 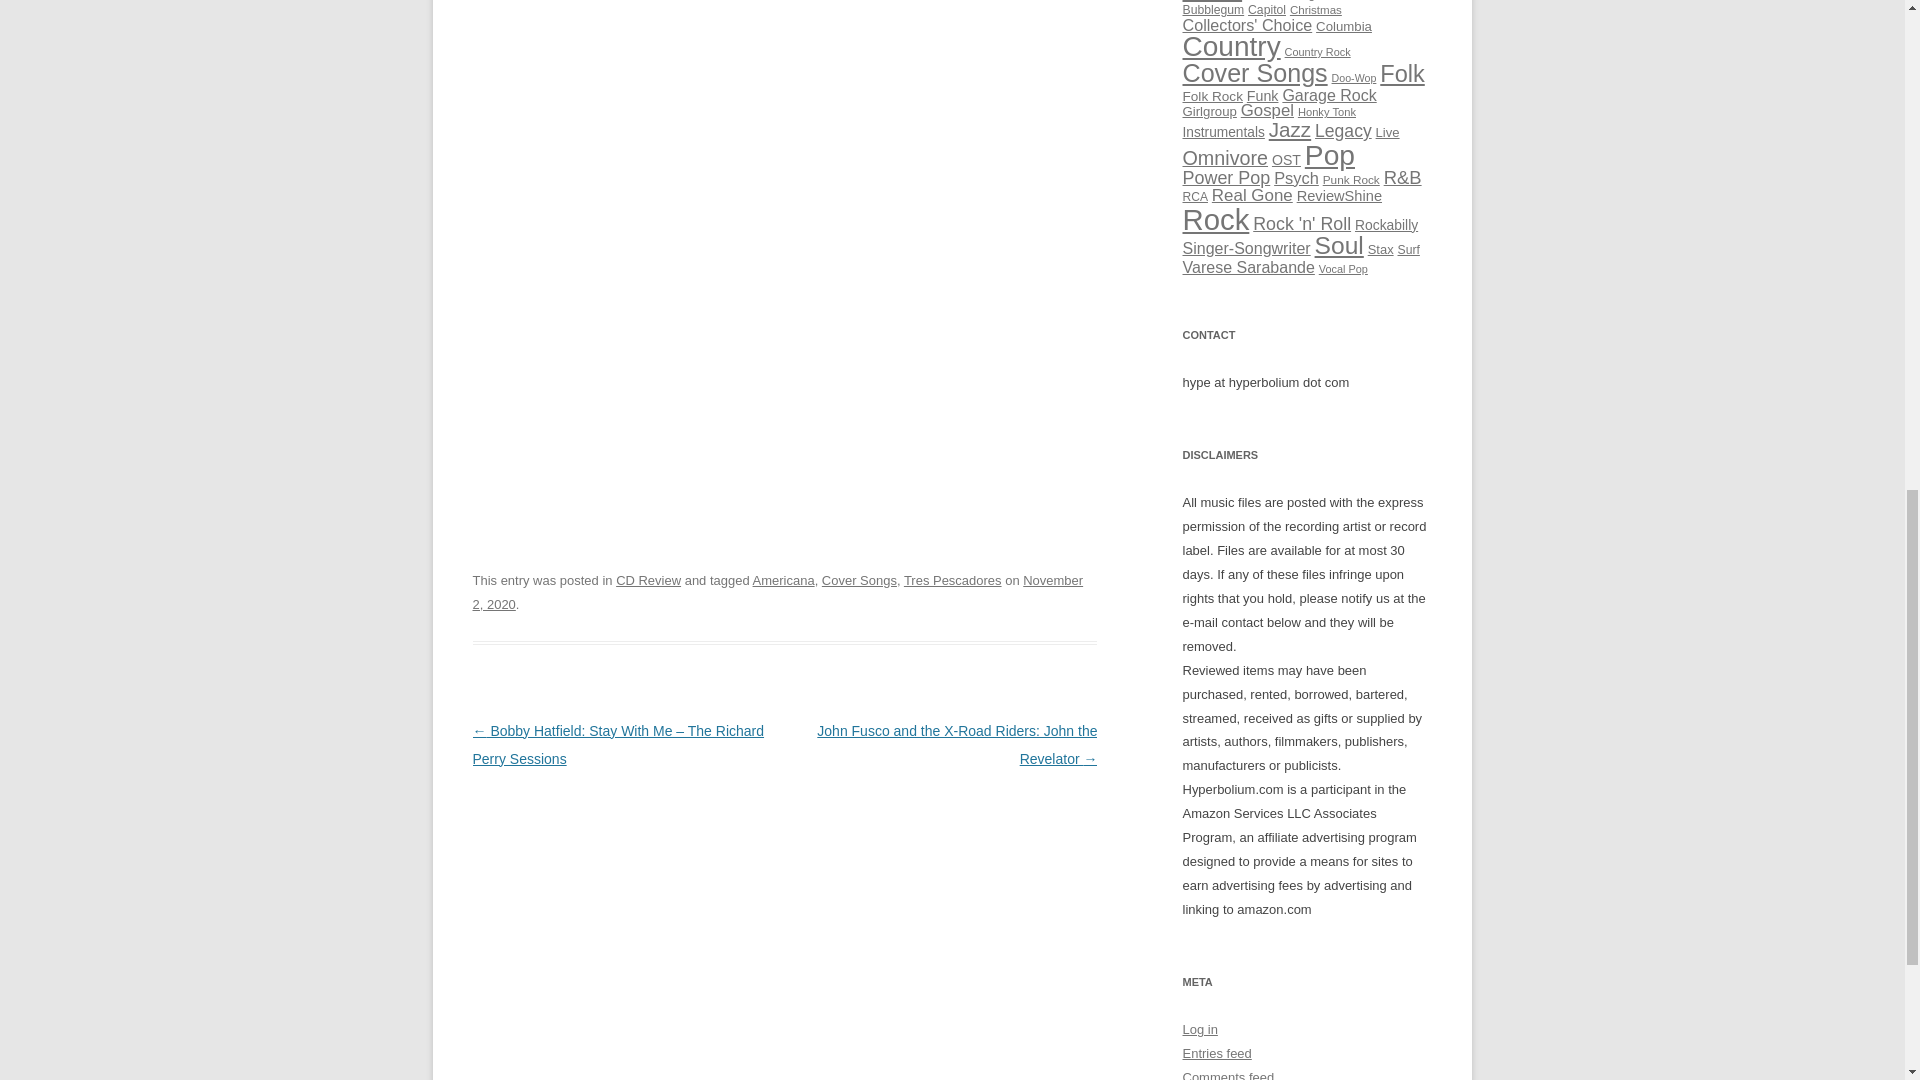 What do you see at coordinates (1318, 52) in the screenshot?
I see `Country Rock` at bounding box center [1318, 52].